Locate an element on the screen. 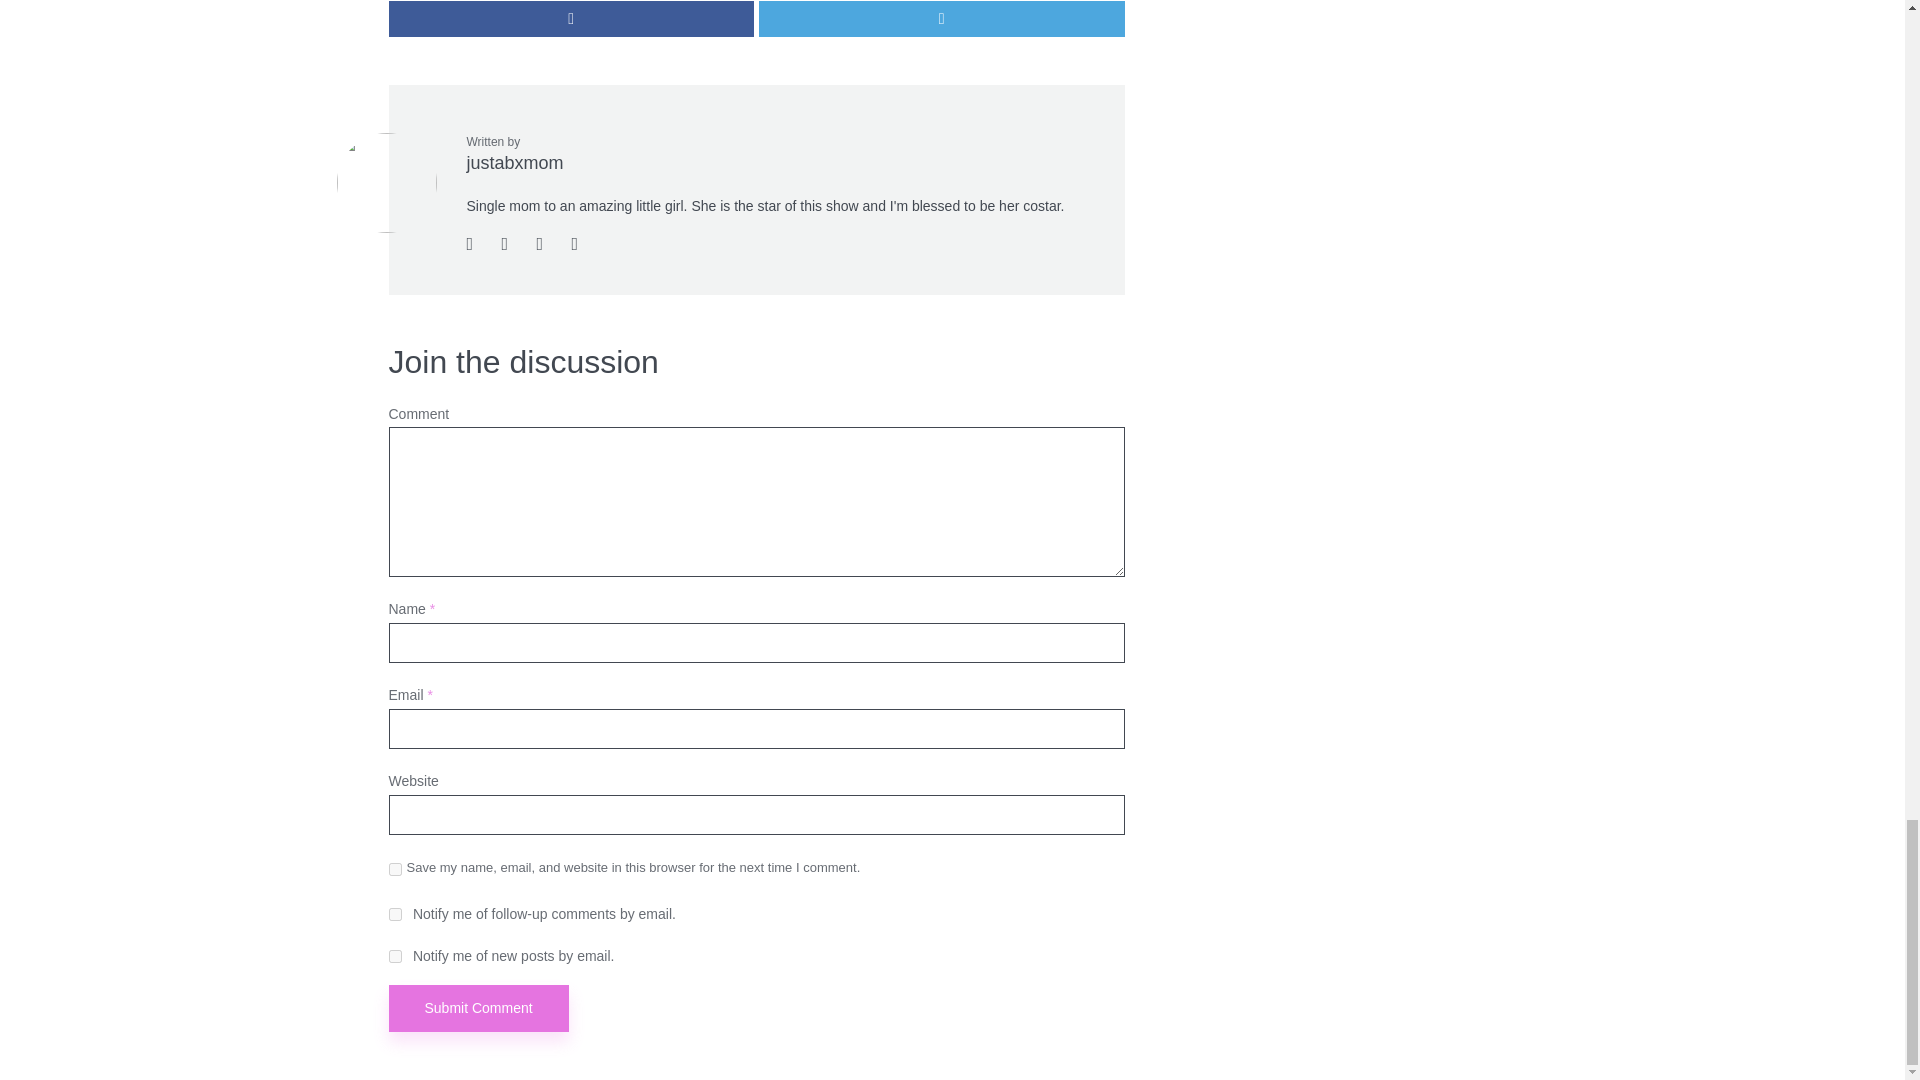 This screenshot has height=1080, width=1920. Submit Comment is located at coordinates (478, 1008).